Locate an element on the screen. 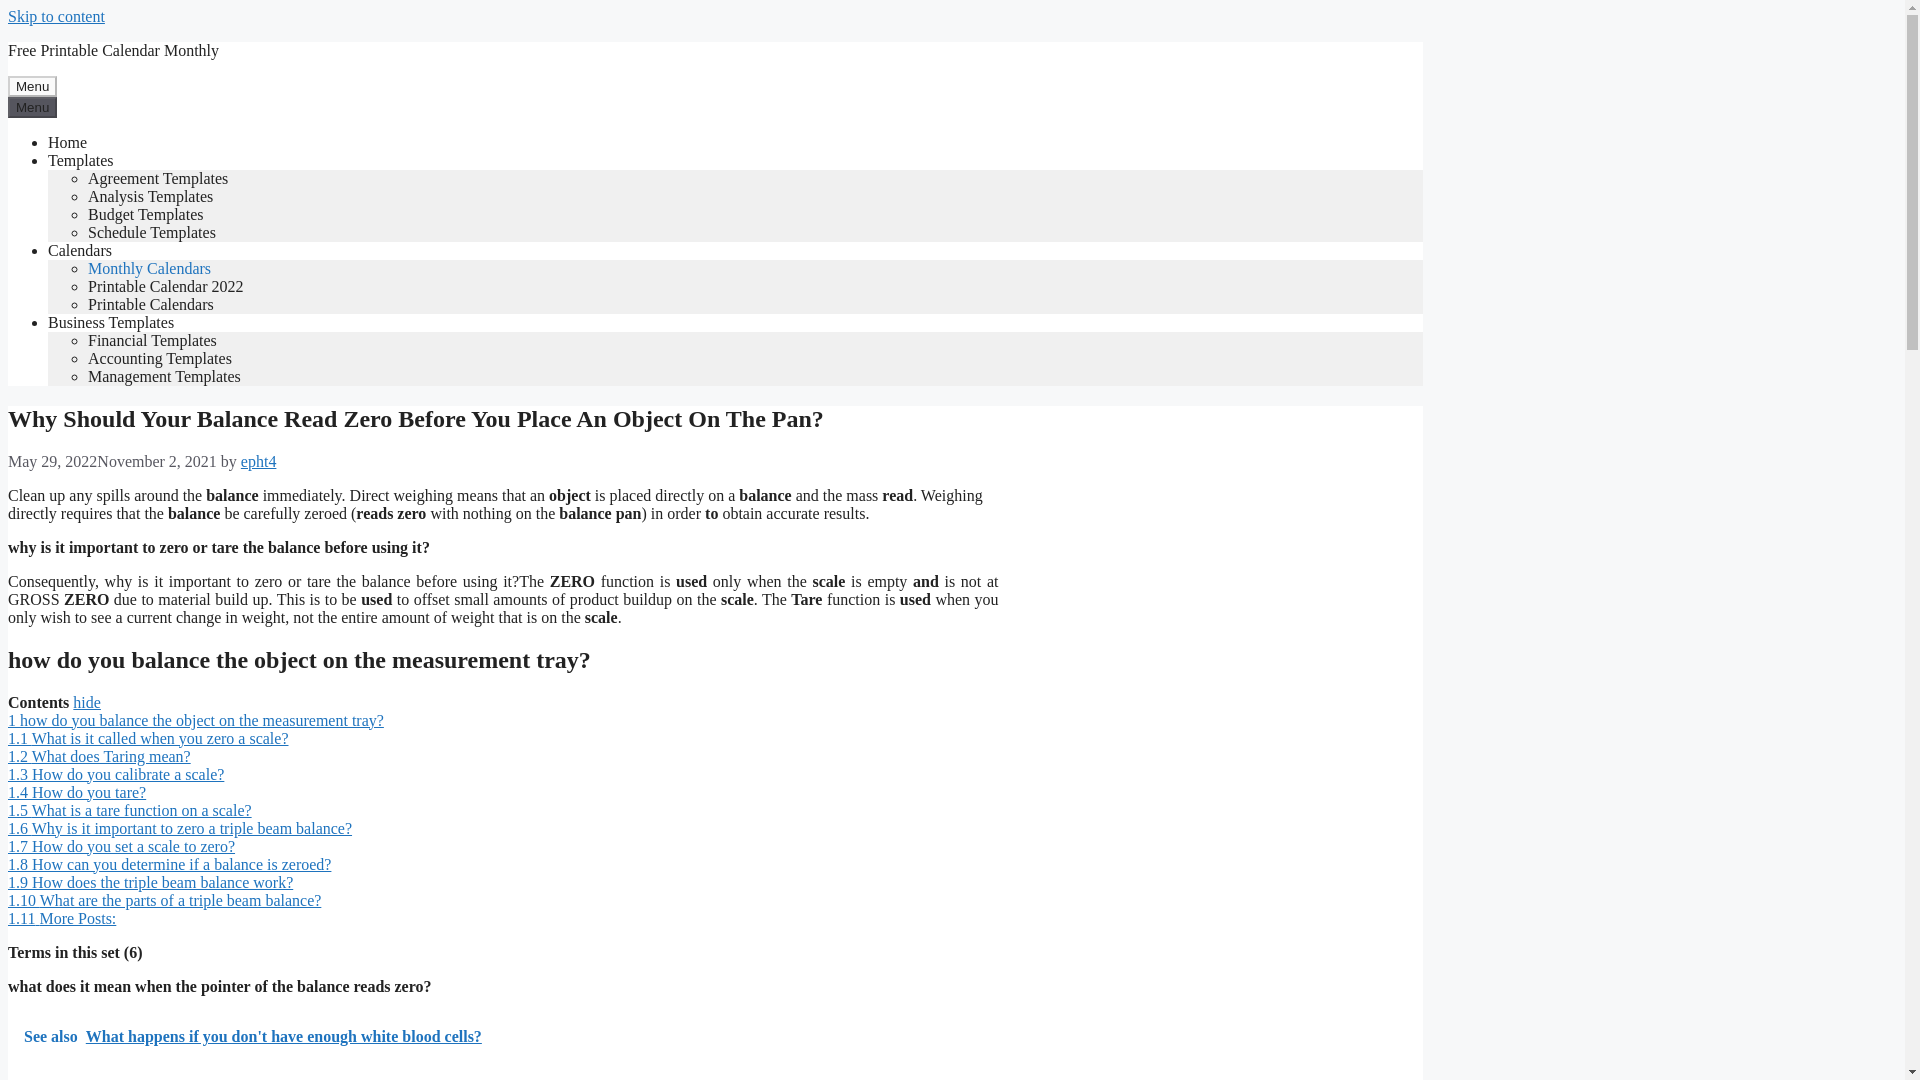  Agreement Templates is located at coordinates (158, 178).